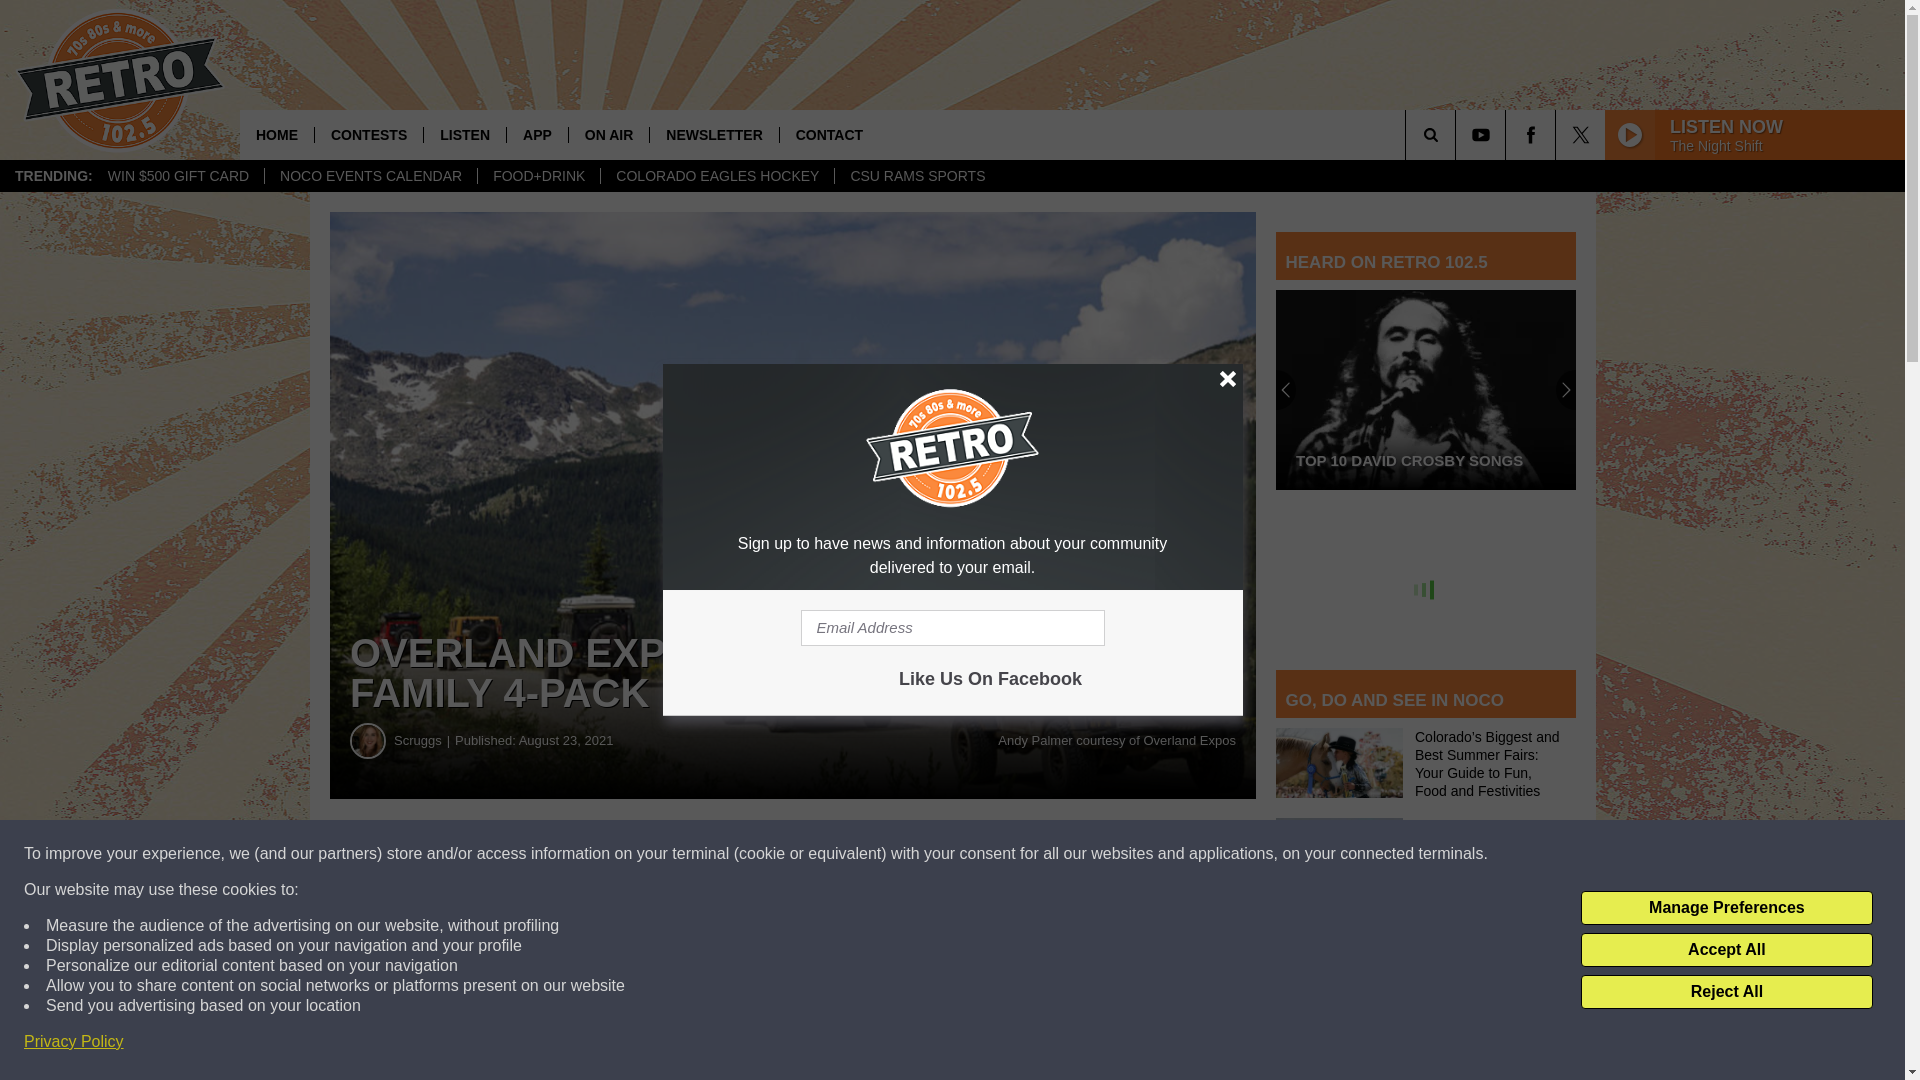 The height and width of the screenshot is (1080, 1920). What do you see at coordinates (368, 134) in the screenshot?
I see `CONTESTS` at bounding box center [368, 134].